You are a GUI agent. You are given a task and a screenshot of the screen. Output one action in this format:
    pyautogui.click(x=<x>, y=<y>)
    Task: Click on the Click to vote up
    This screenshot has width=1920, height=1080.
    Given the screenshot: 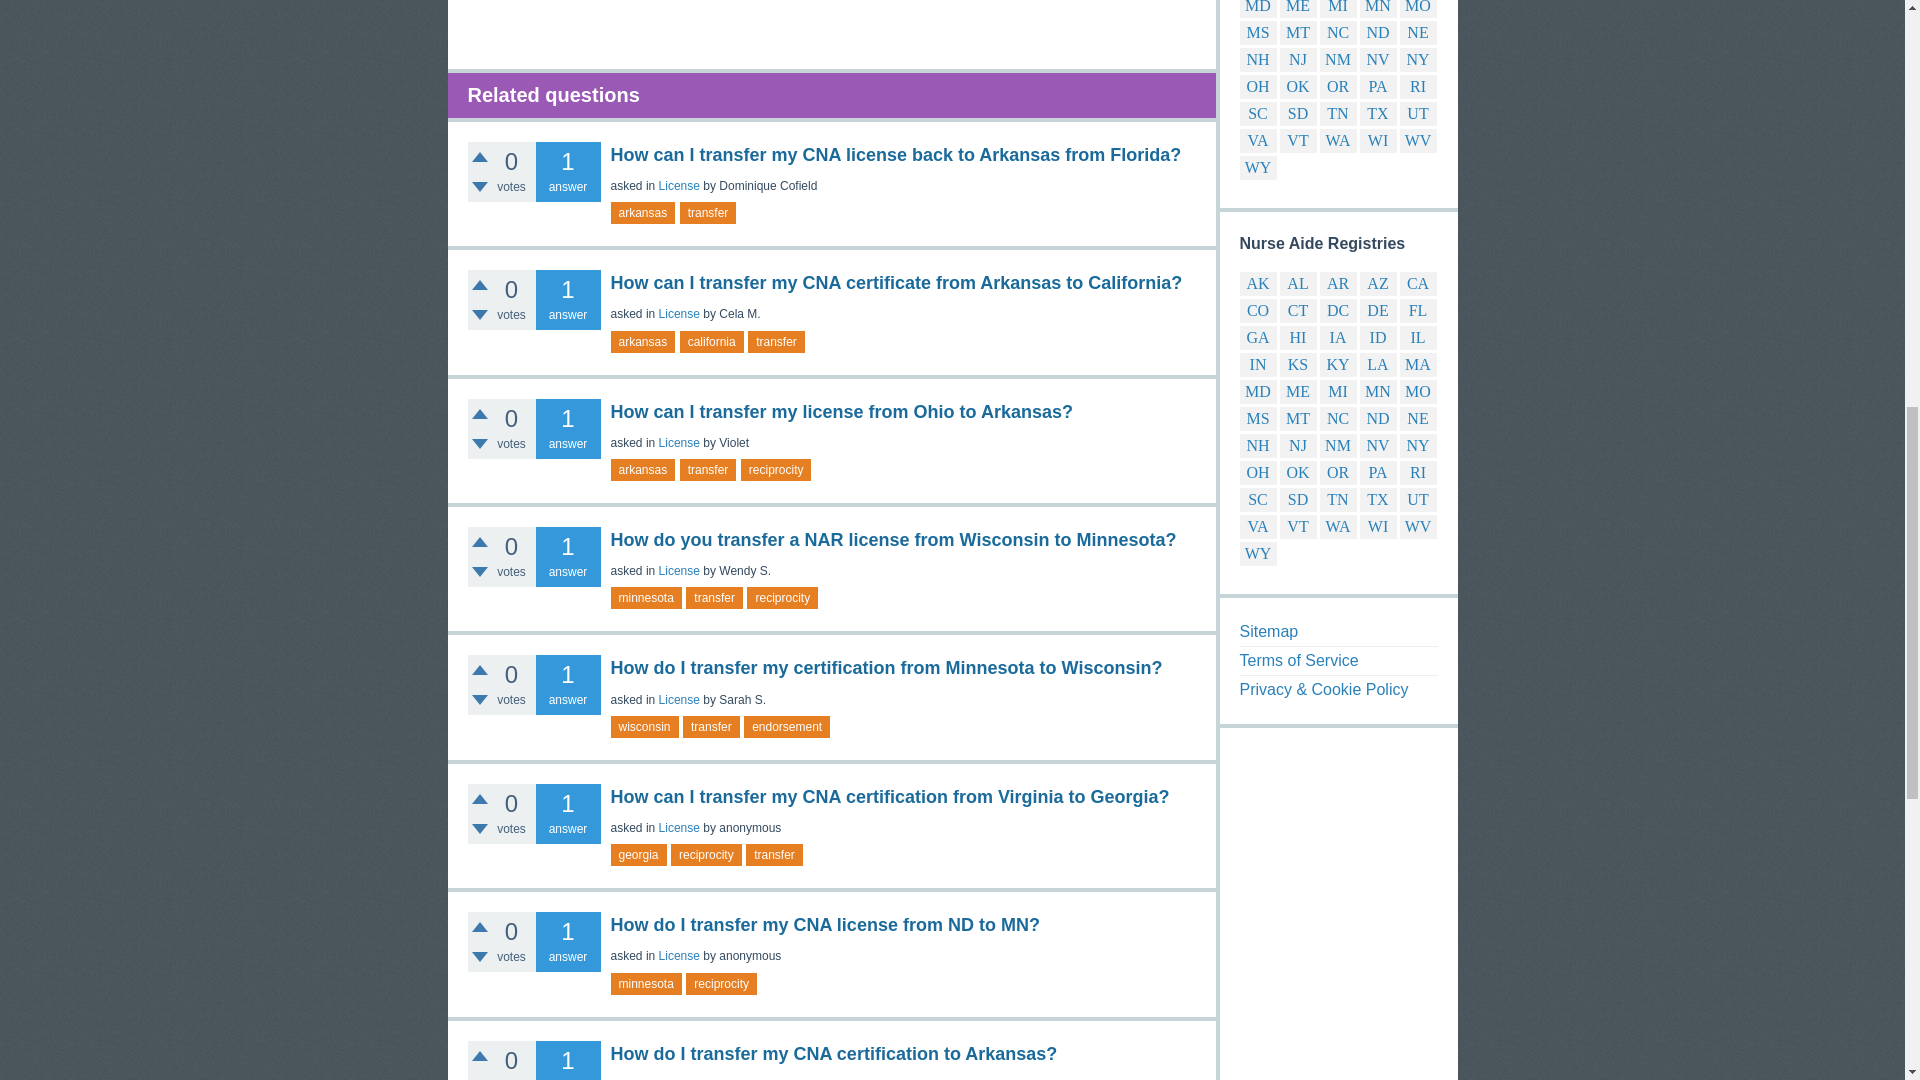 What is the action you would take?
    pyautogui.click(x=480, y=284)
    